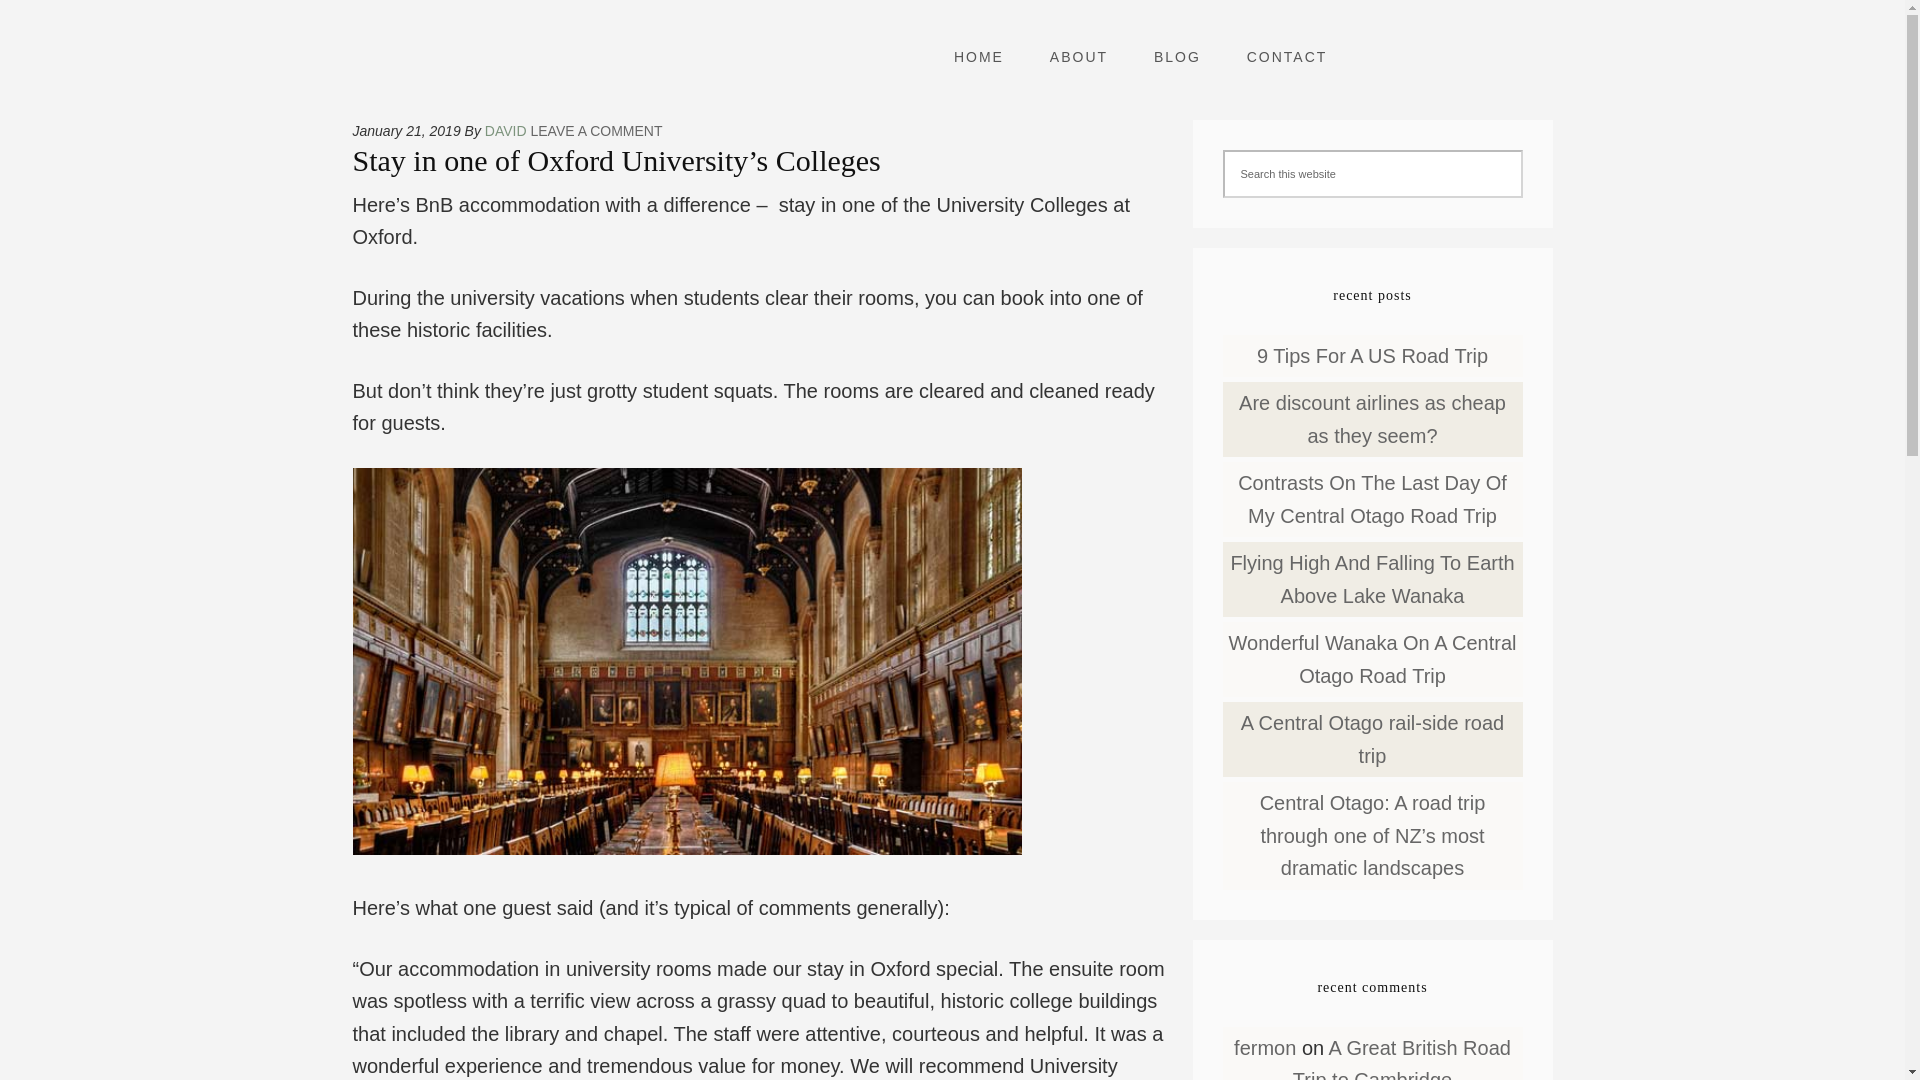 This screenshot has width=1920, height=1080. What do you see at coordinates (1372, 499) in the screenshot?
I see `Contrasts On The Last Day Of My Central Otago Road Trip` at bounding box center [1372, 499].